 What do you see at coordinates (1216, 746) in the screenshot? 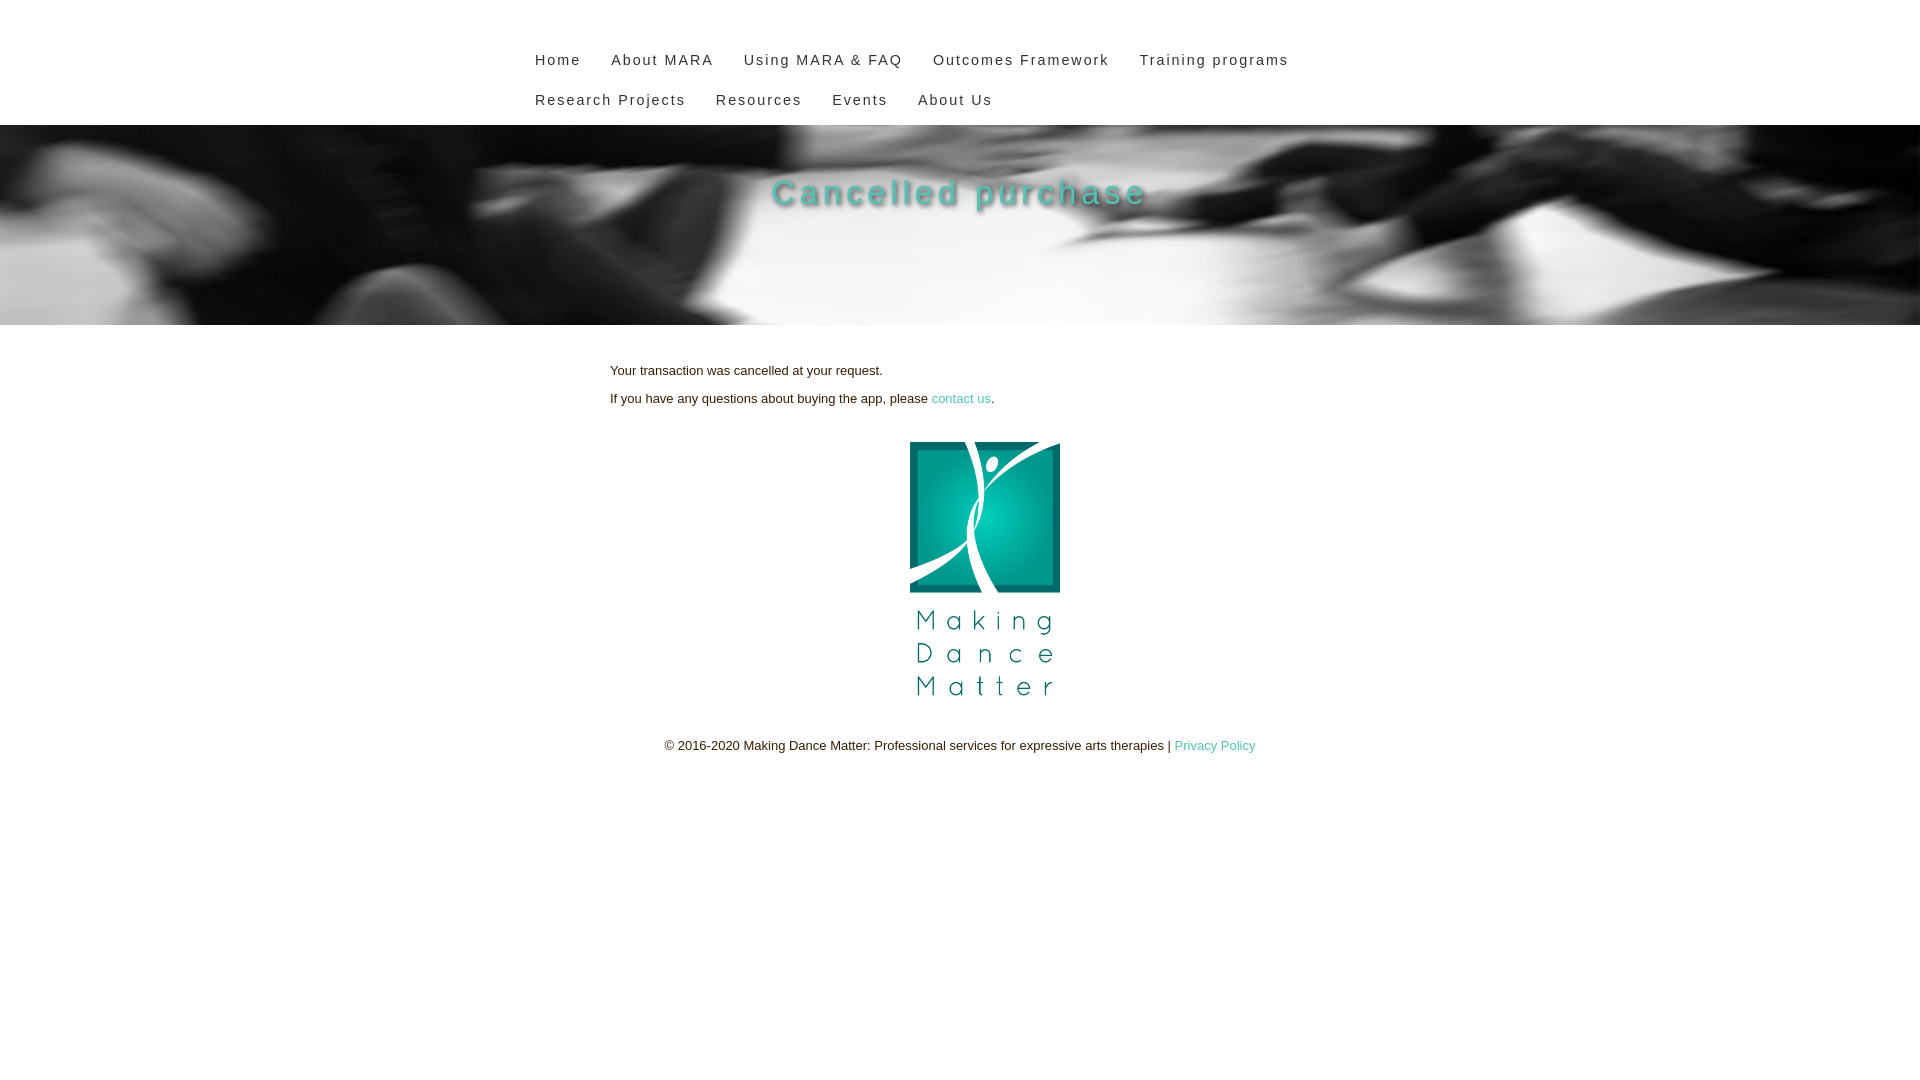
I see `Privacy Policy` at bounding box center [1216, 746].